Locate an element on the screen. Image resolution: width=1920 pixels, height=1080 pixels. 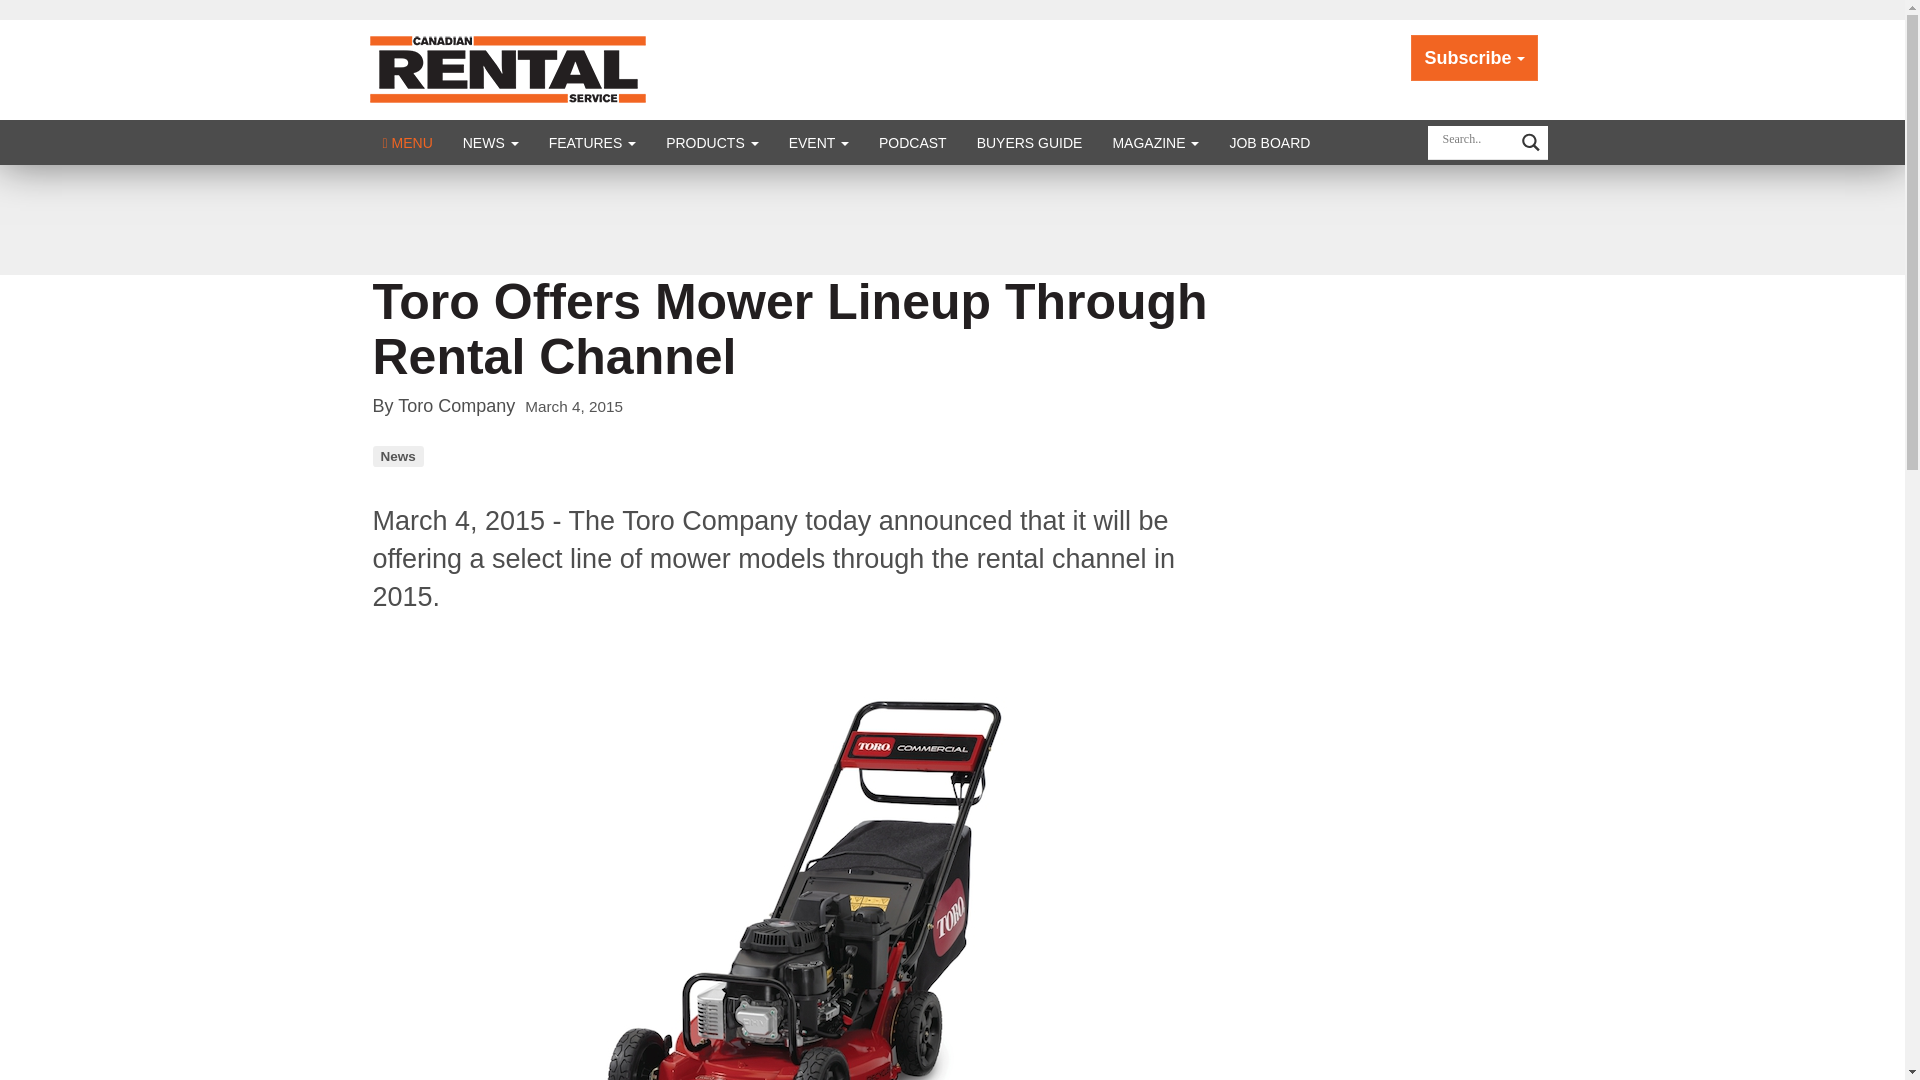
FEATURES is located at coordinates (592, 142).